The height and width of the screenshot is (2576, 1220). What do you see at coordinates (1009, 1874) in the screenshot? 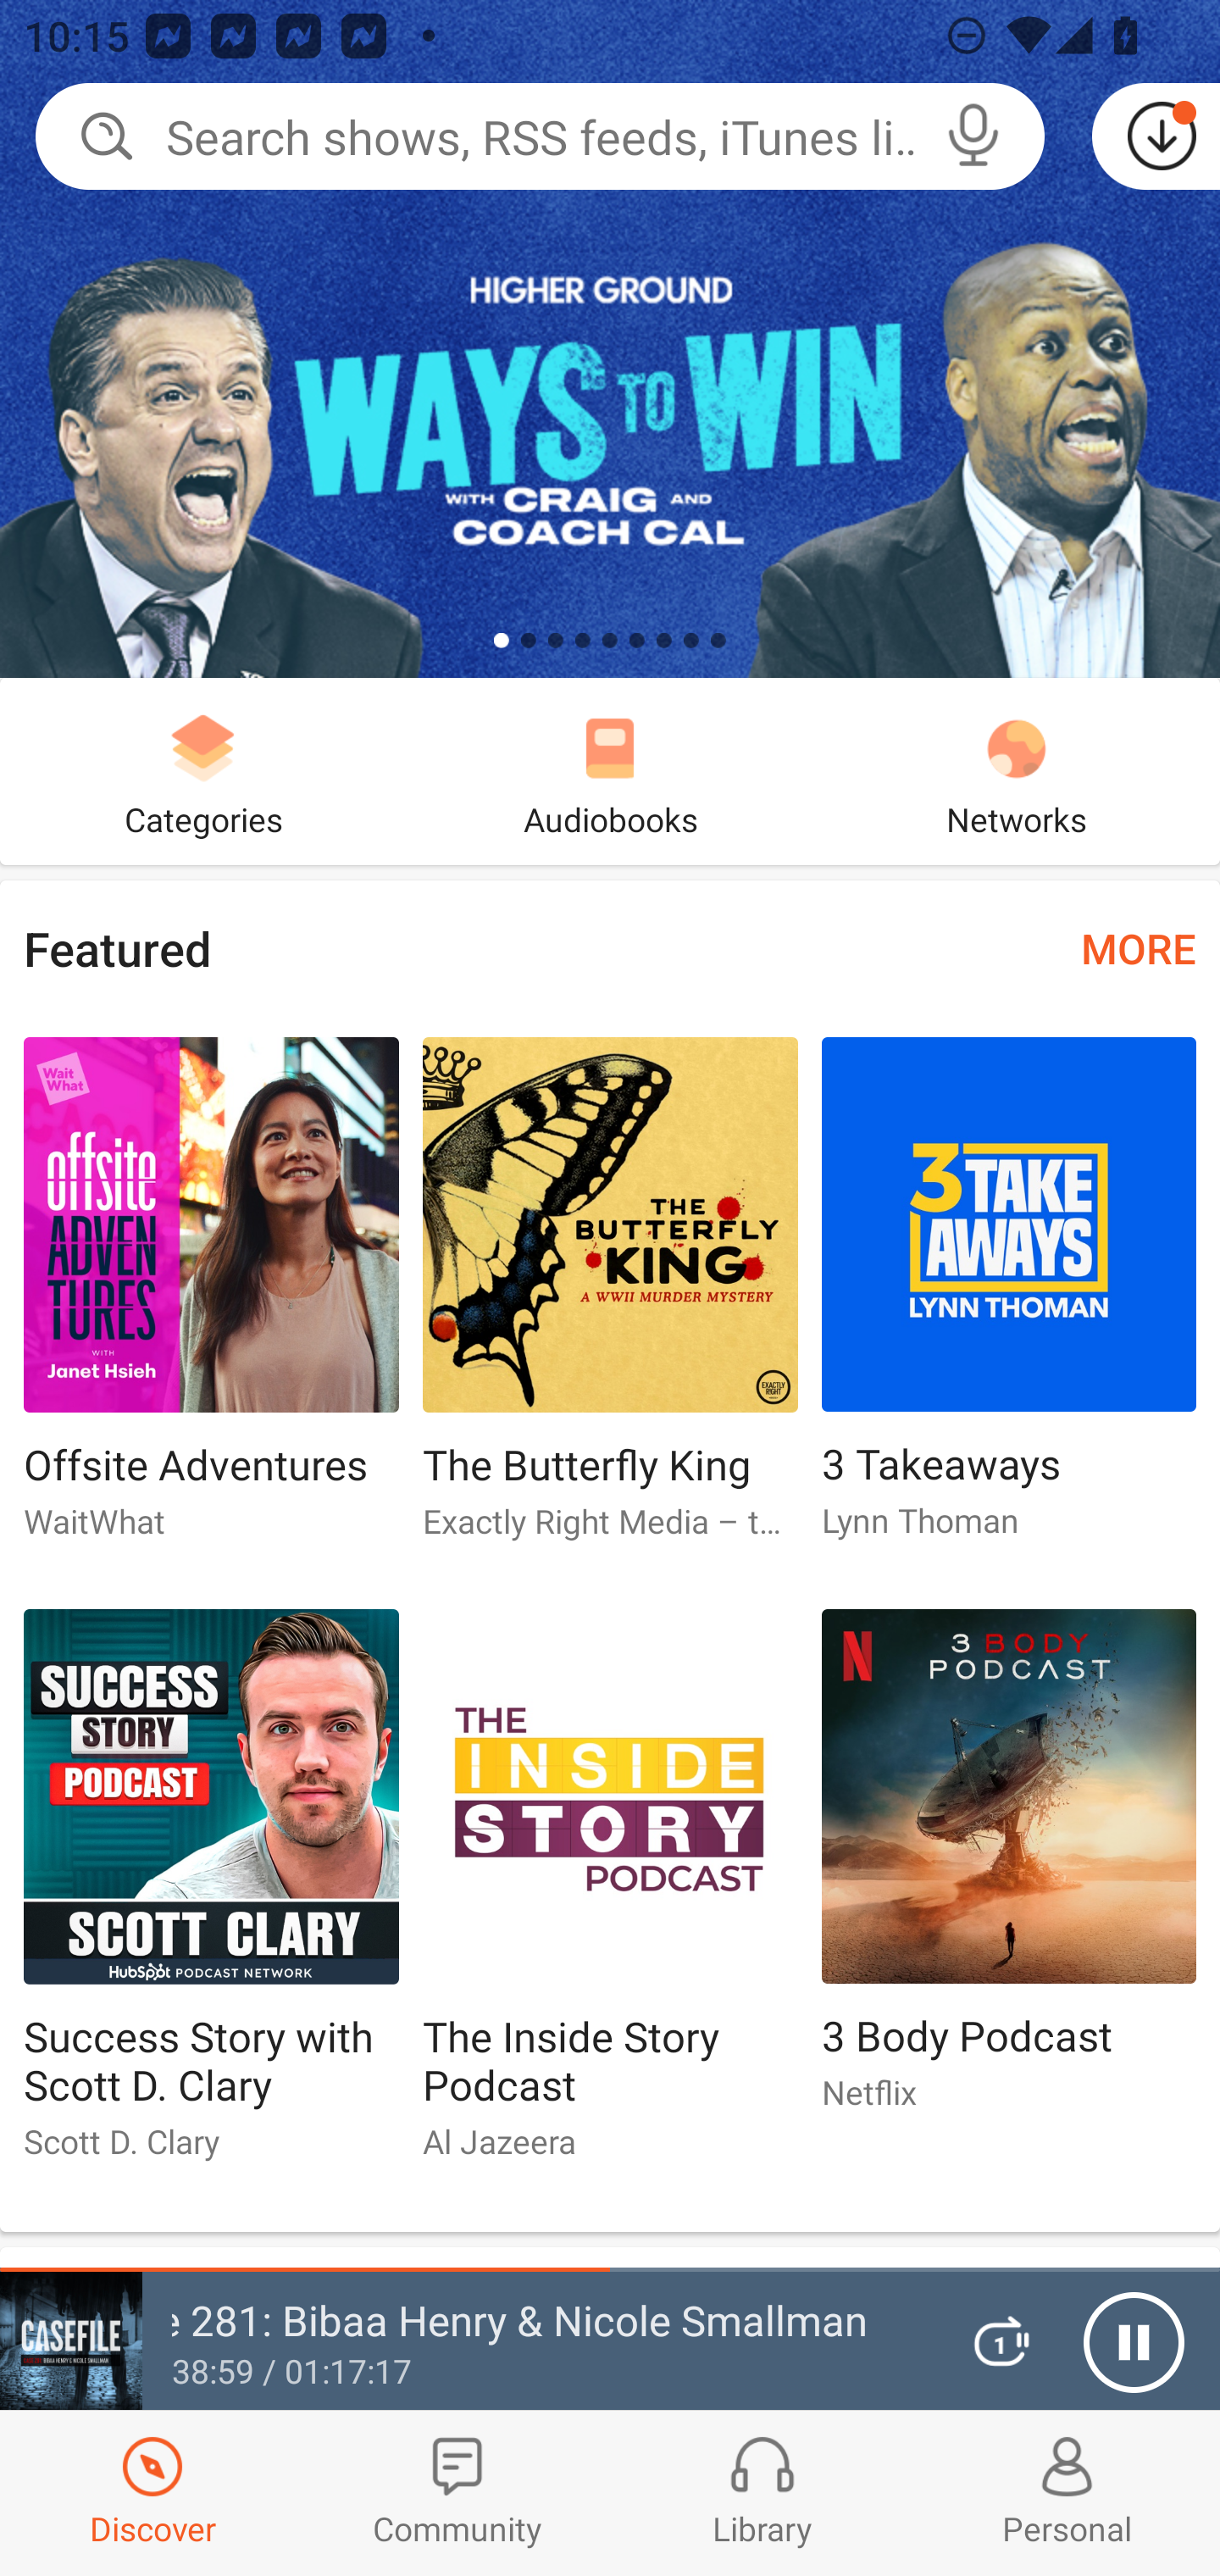
I see `3 Body Podcast 3 Body Podcast Netflix` at bounding box center [1009, 1874].